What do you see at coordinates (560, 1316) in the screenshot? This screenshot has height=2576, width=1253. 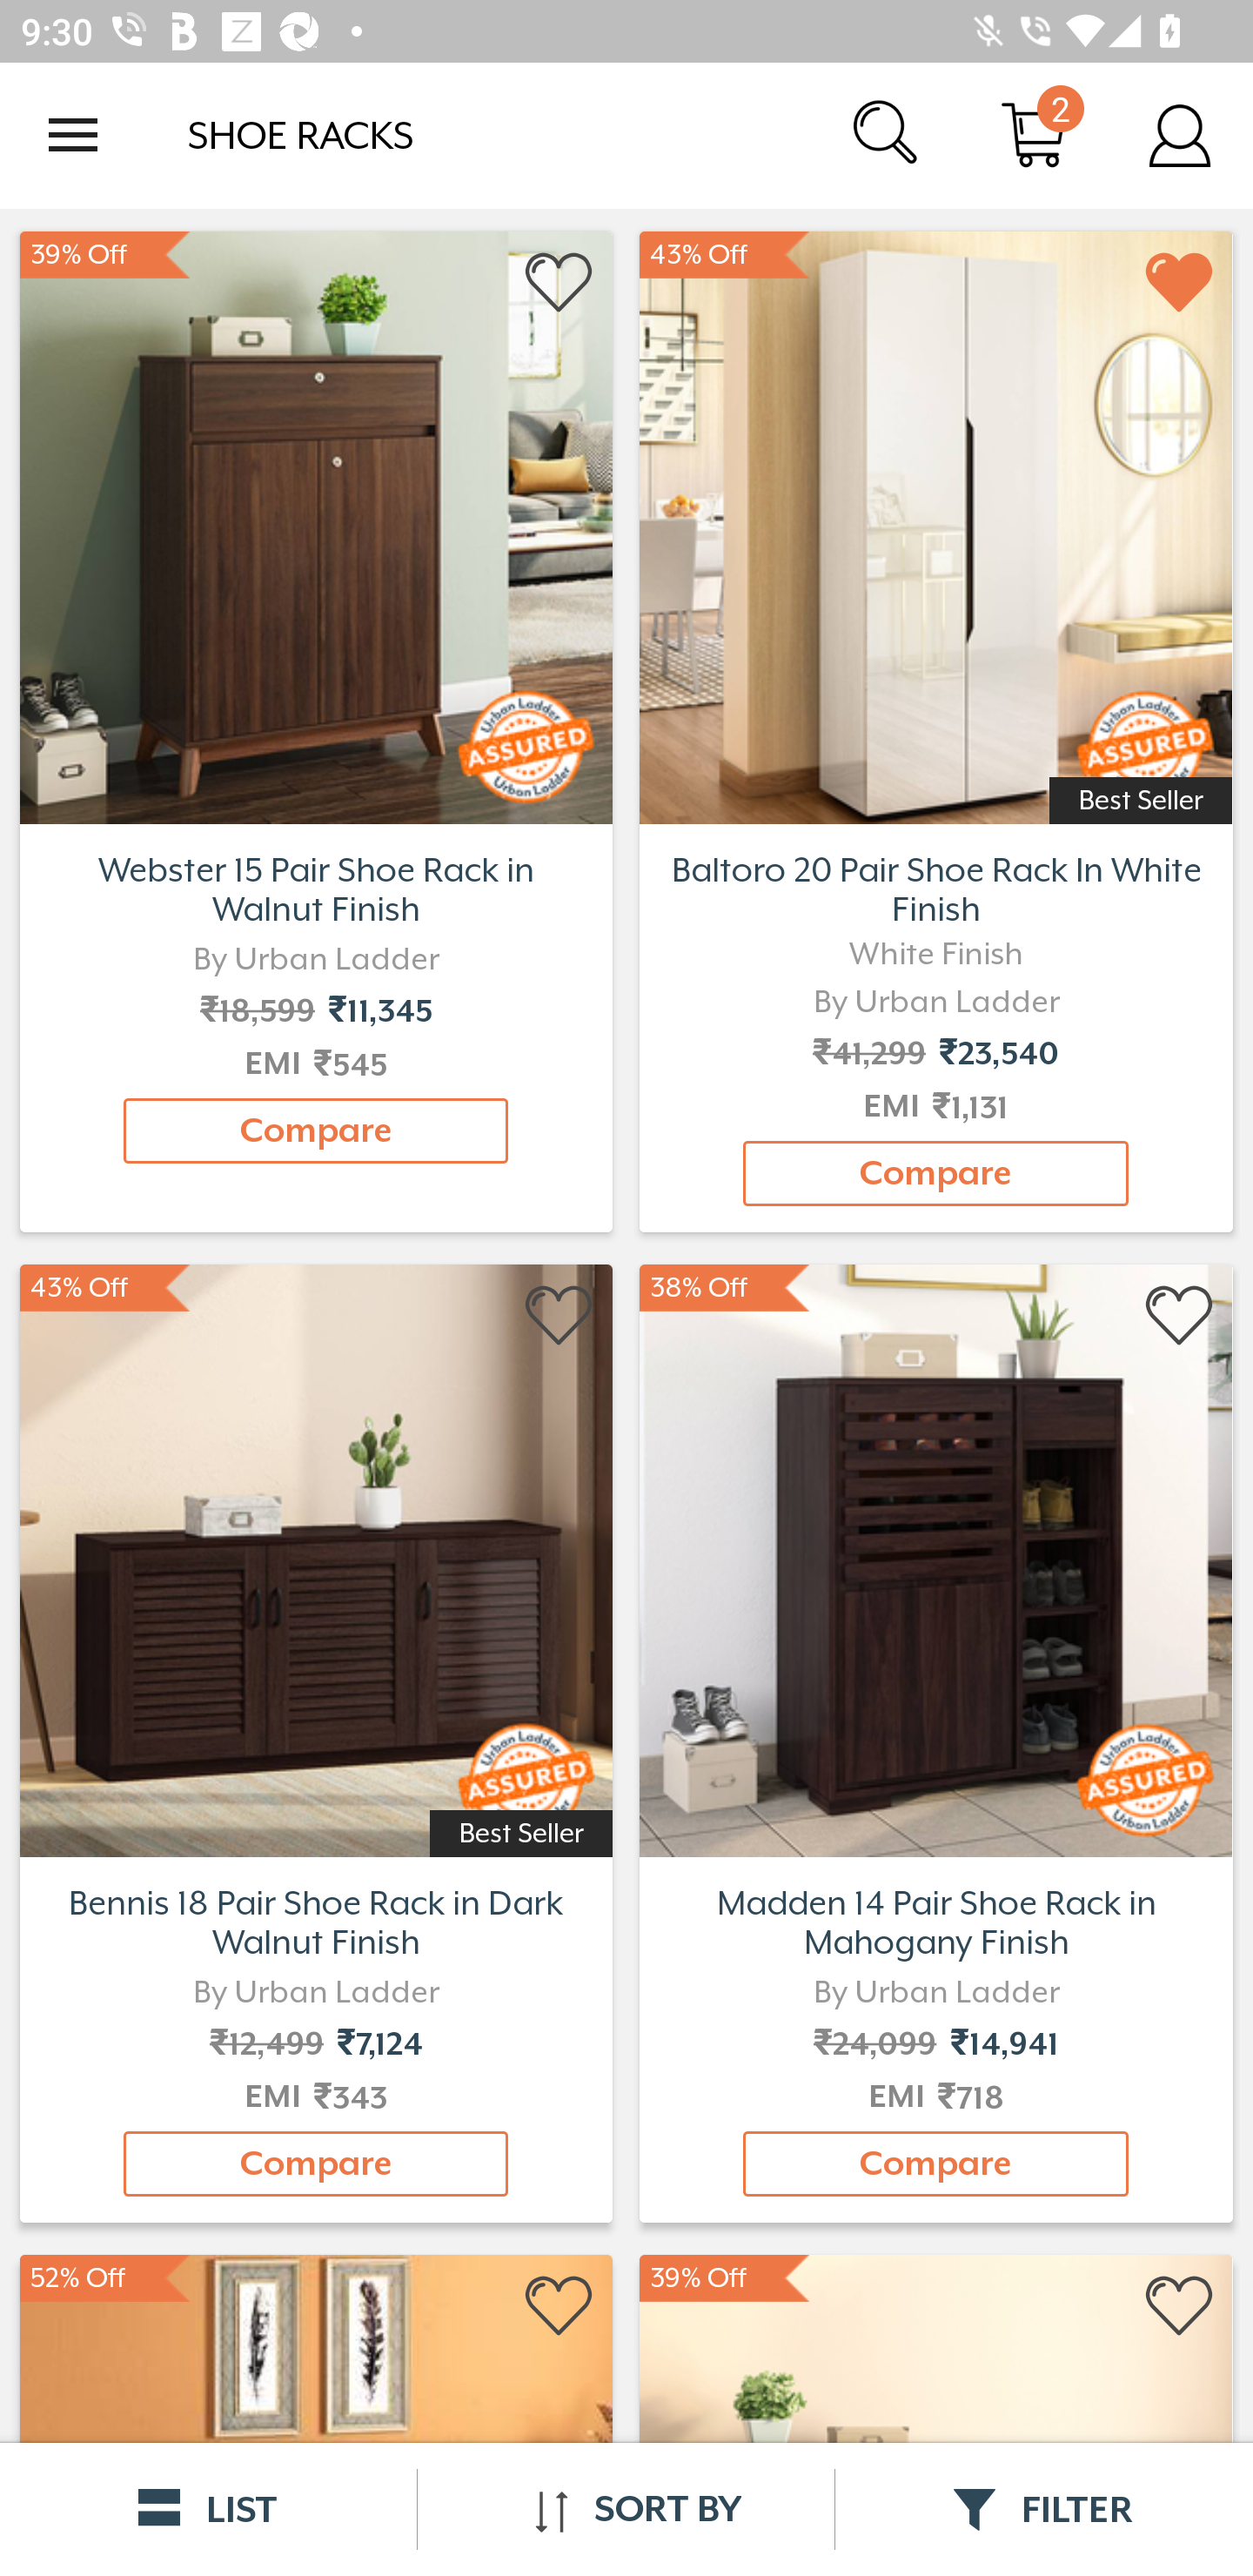 I see `` at bounding box center [560, 1316].